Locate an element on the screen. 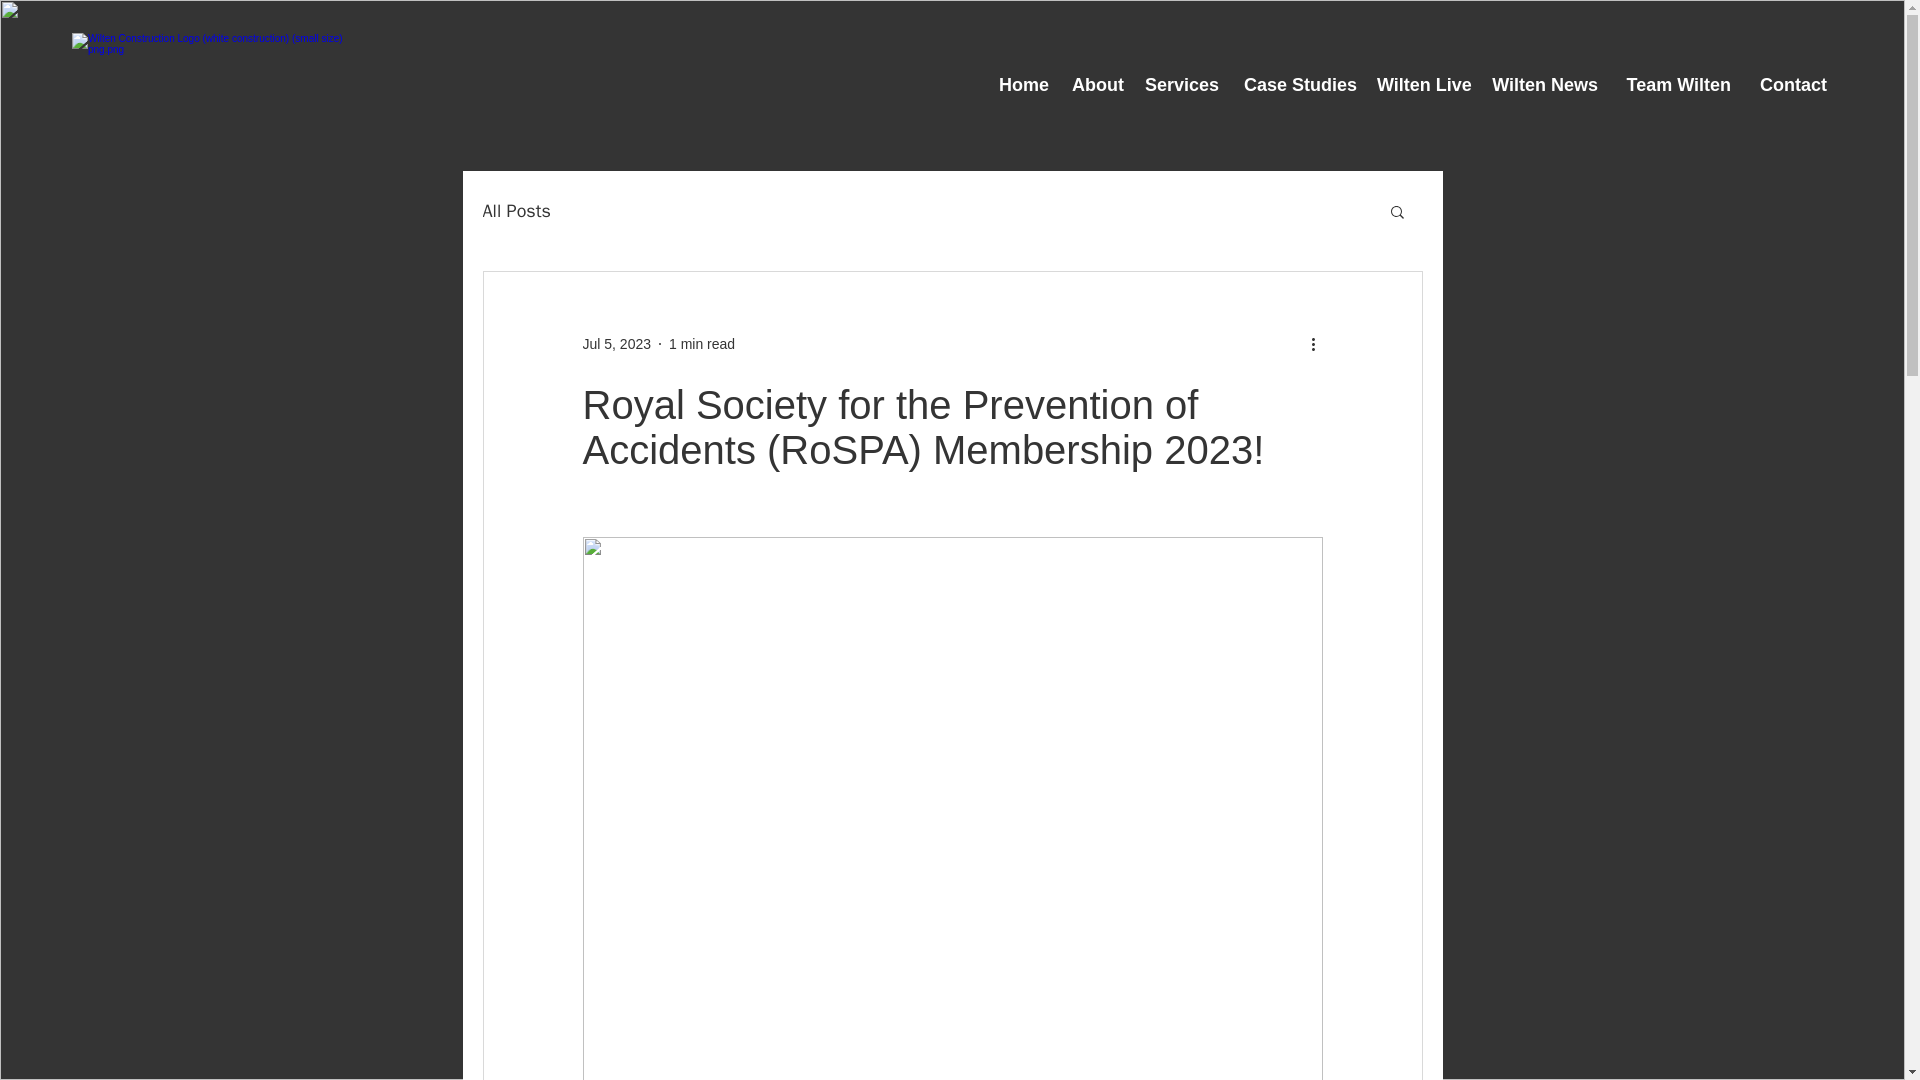 The image size is (1920, 1080). All Posts is located at coordinates (515, 210).